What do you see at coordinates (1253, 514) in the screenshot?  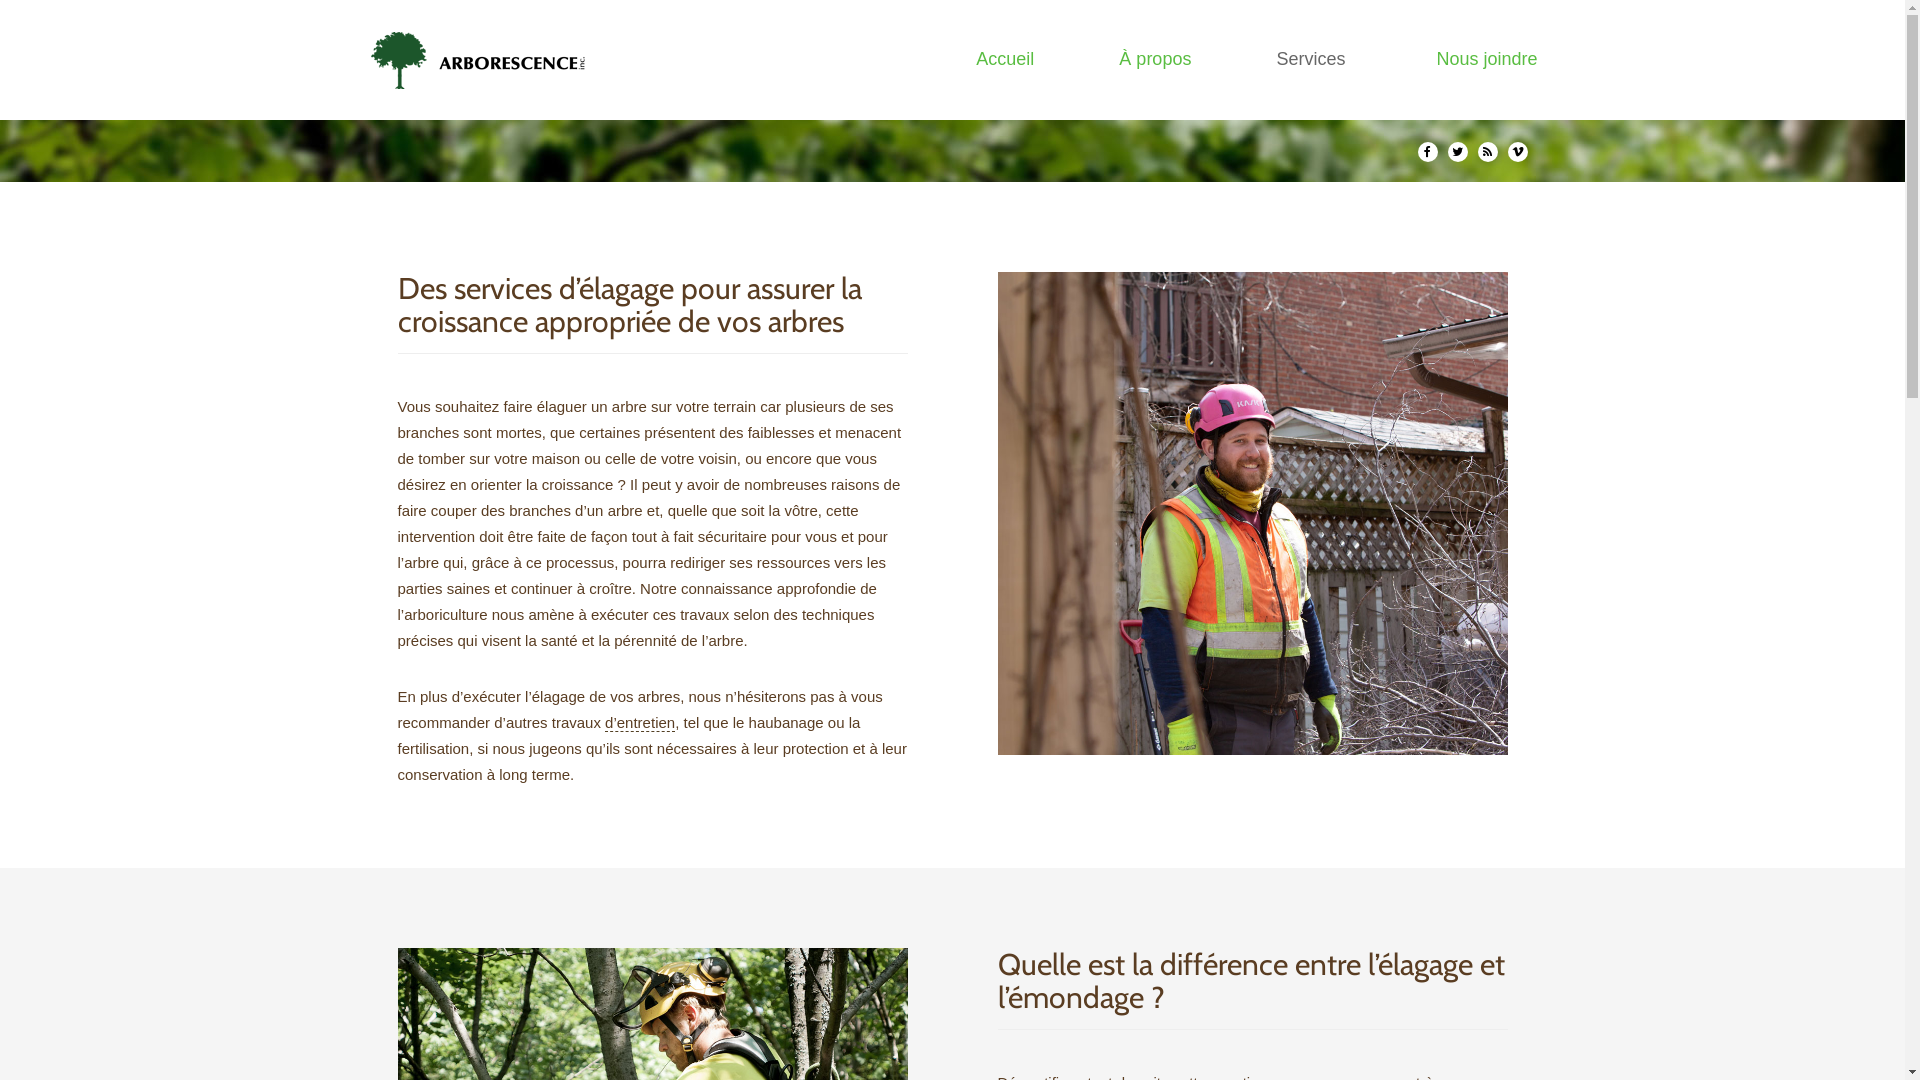 I see `photo-valeurs` at bounding box center [1253, 514].